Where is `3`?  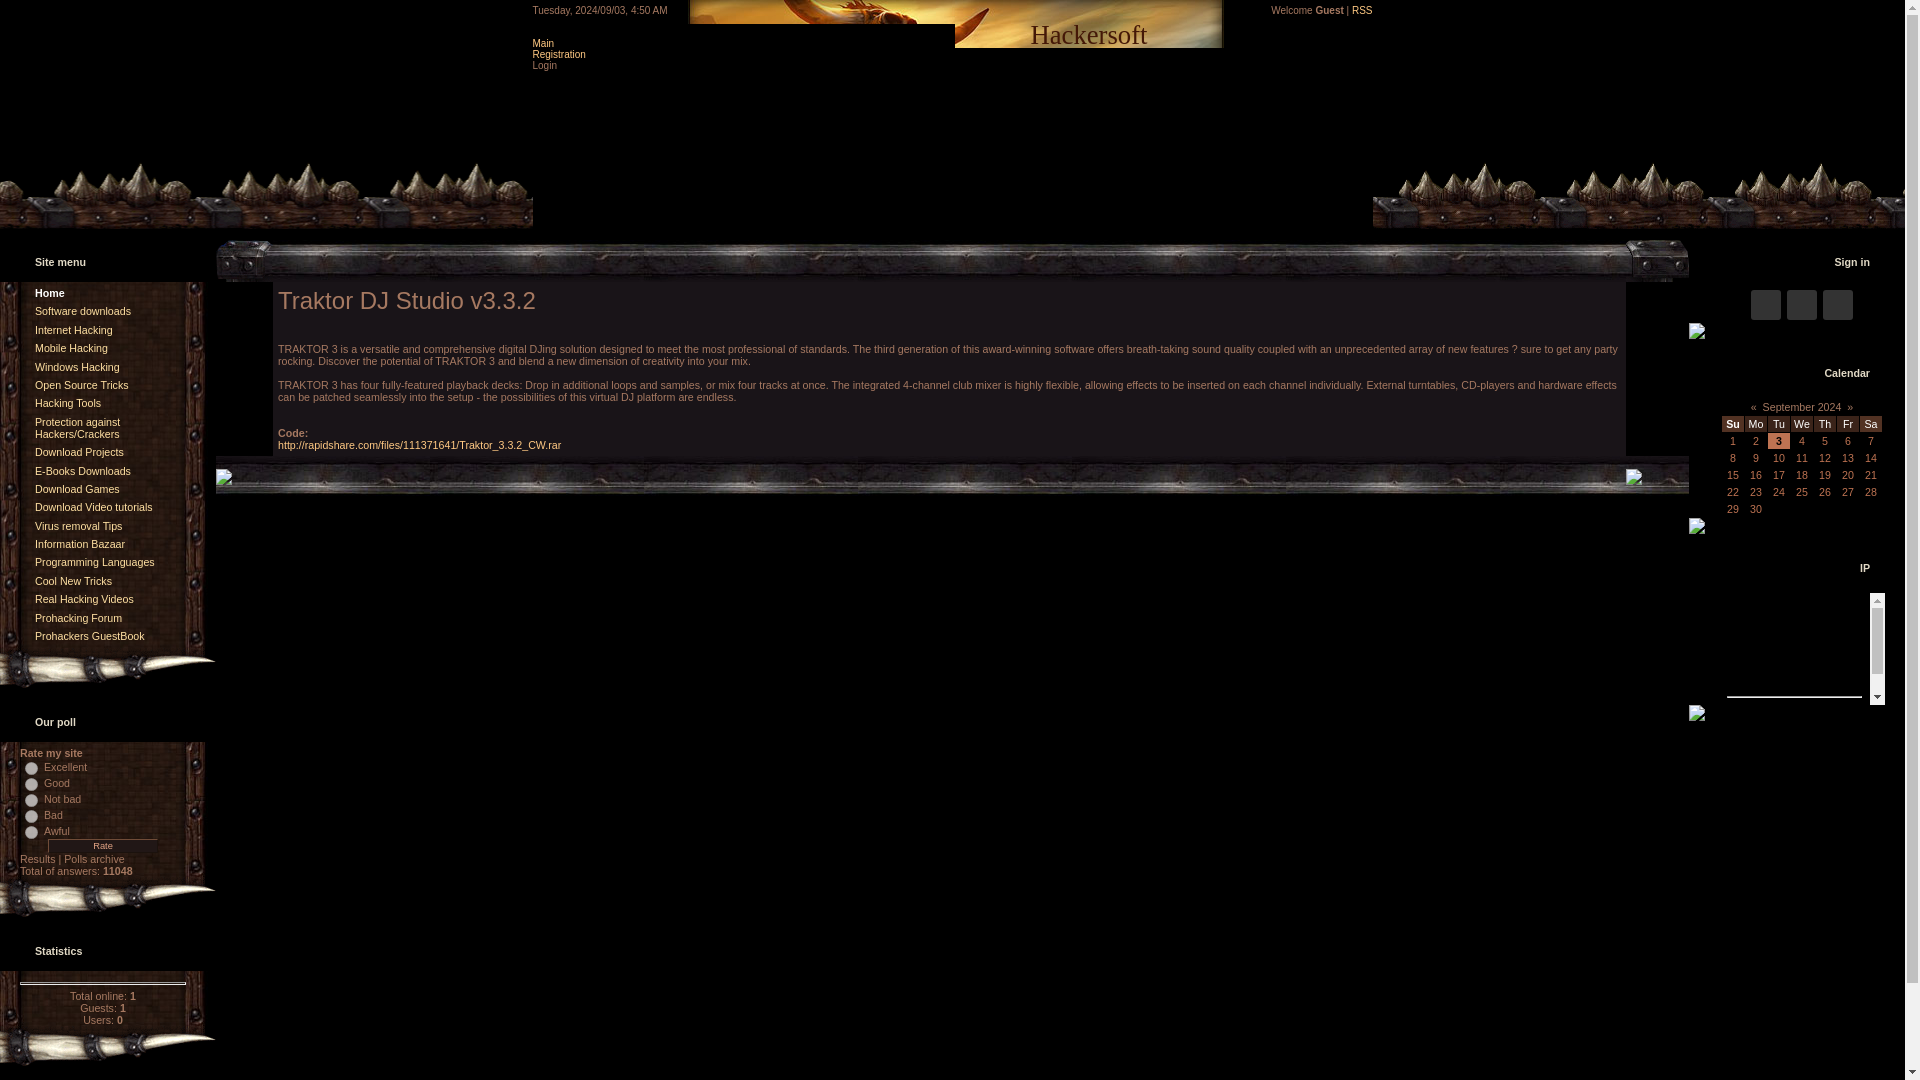 3 is located at coordinates (31, 800).